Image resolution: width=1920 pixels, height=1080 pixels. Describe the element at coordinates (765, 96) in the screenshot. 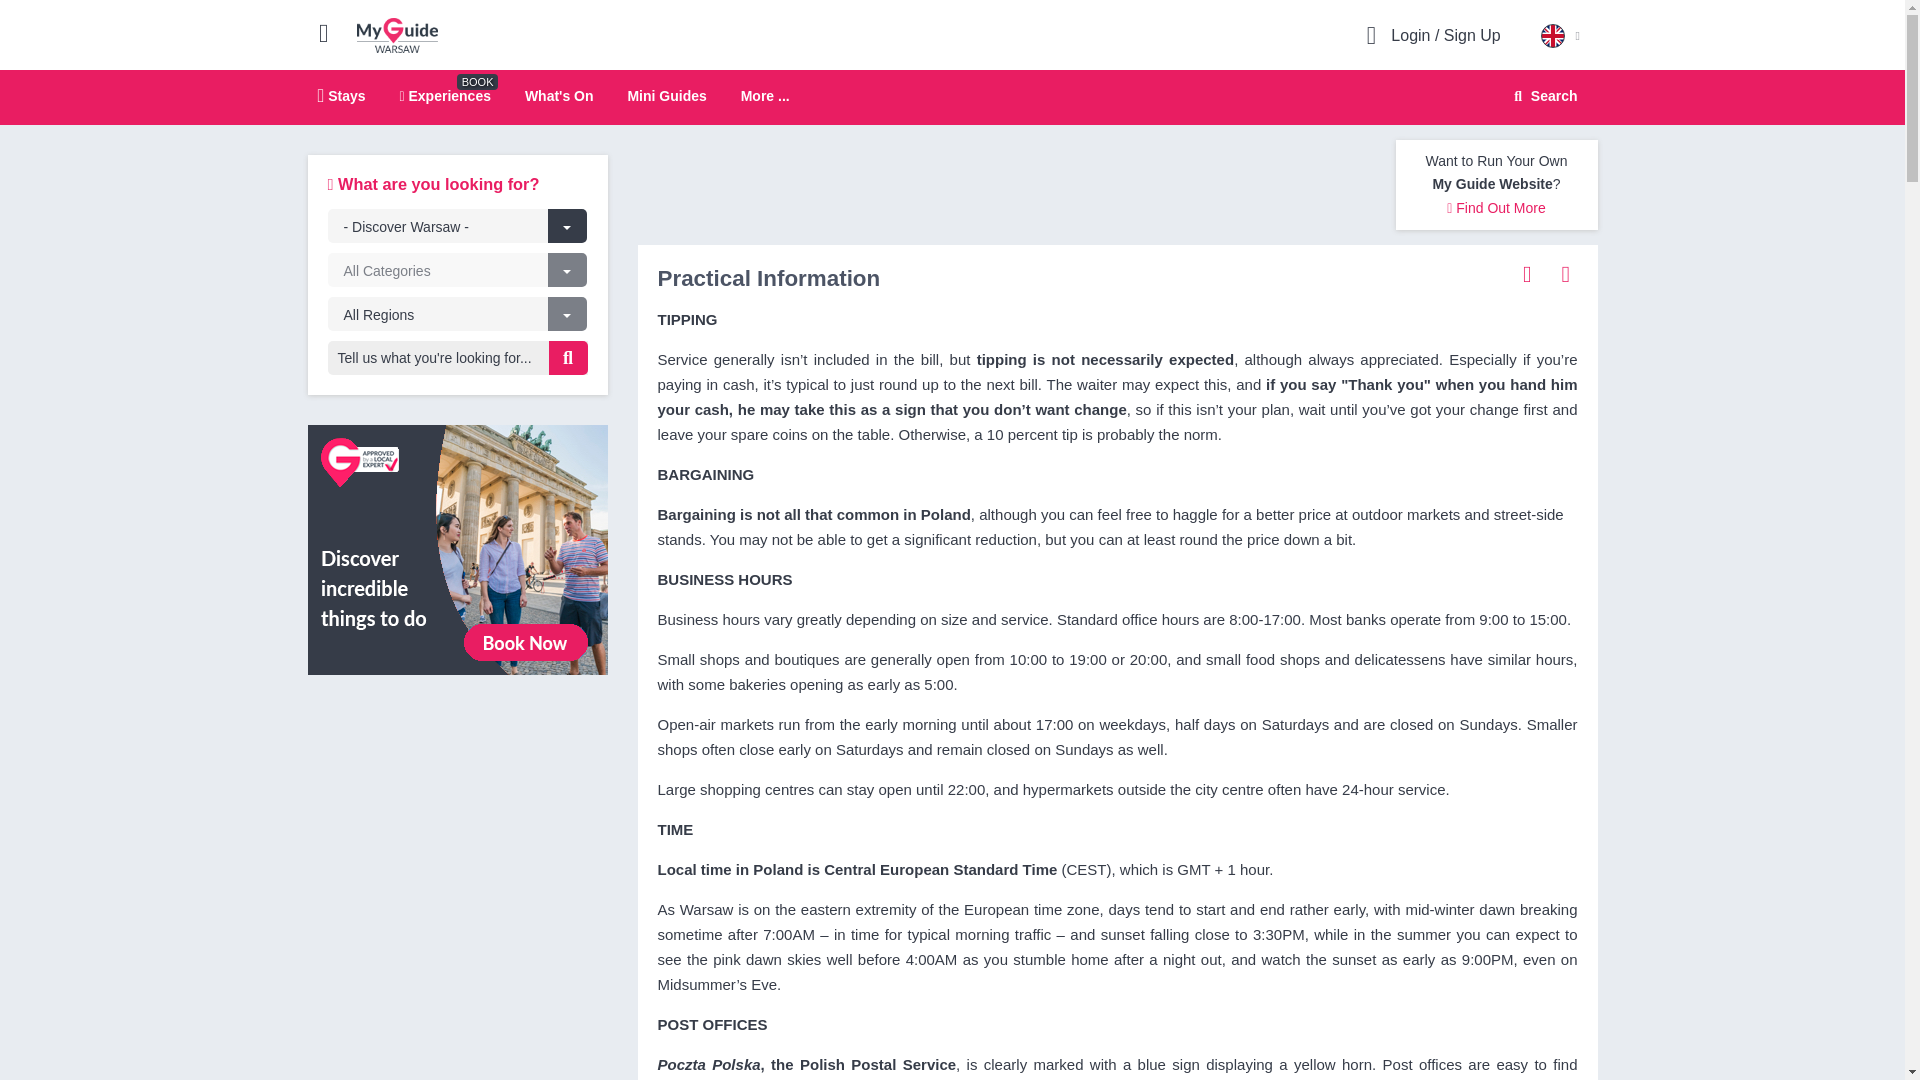

I see `More ...` at that location.